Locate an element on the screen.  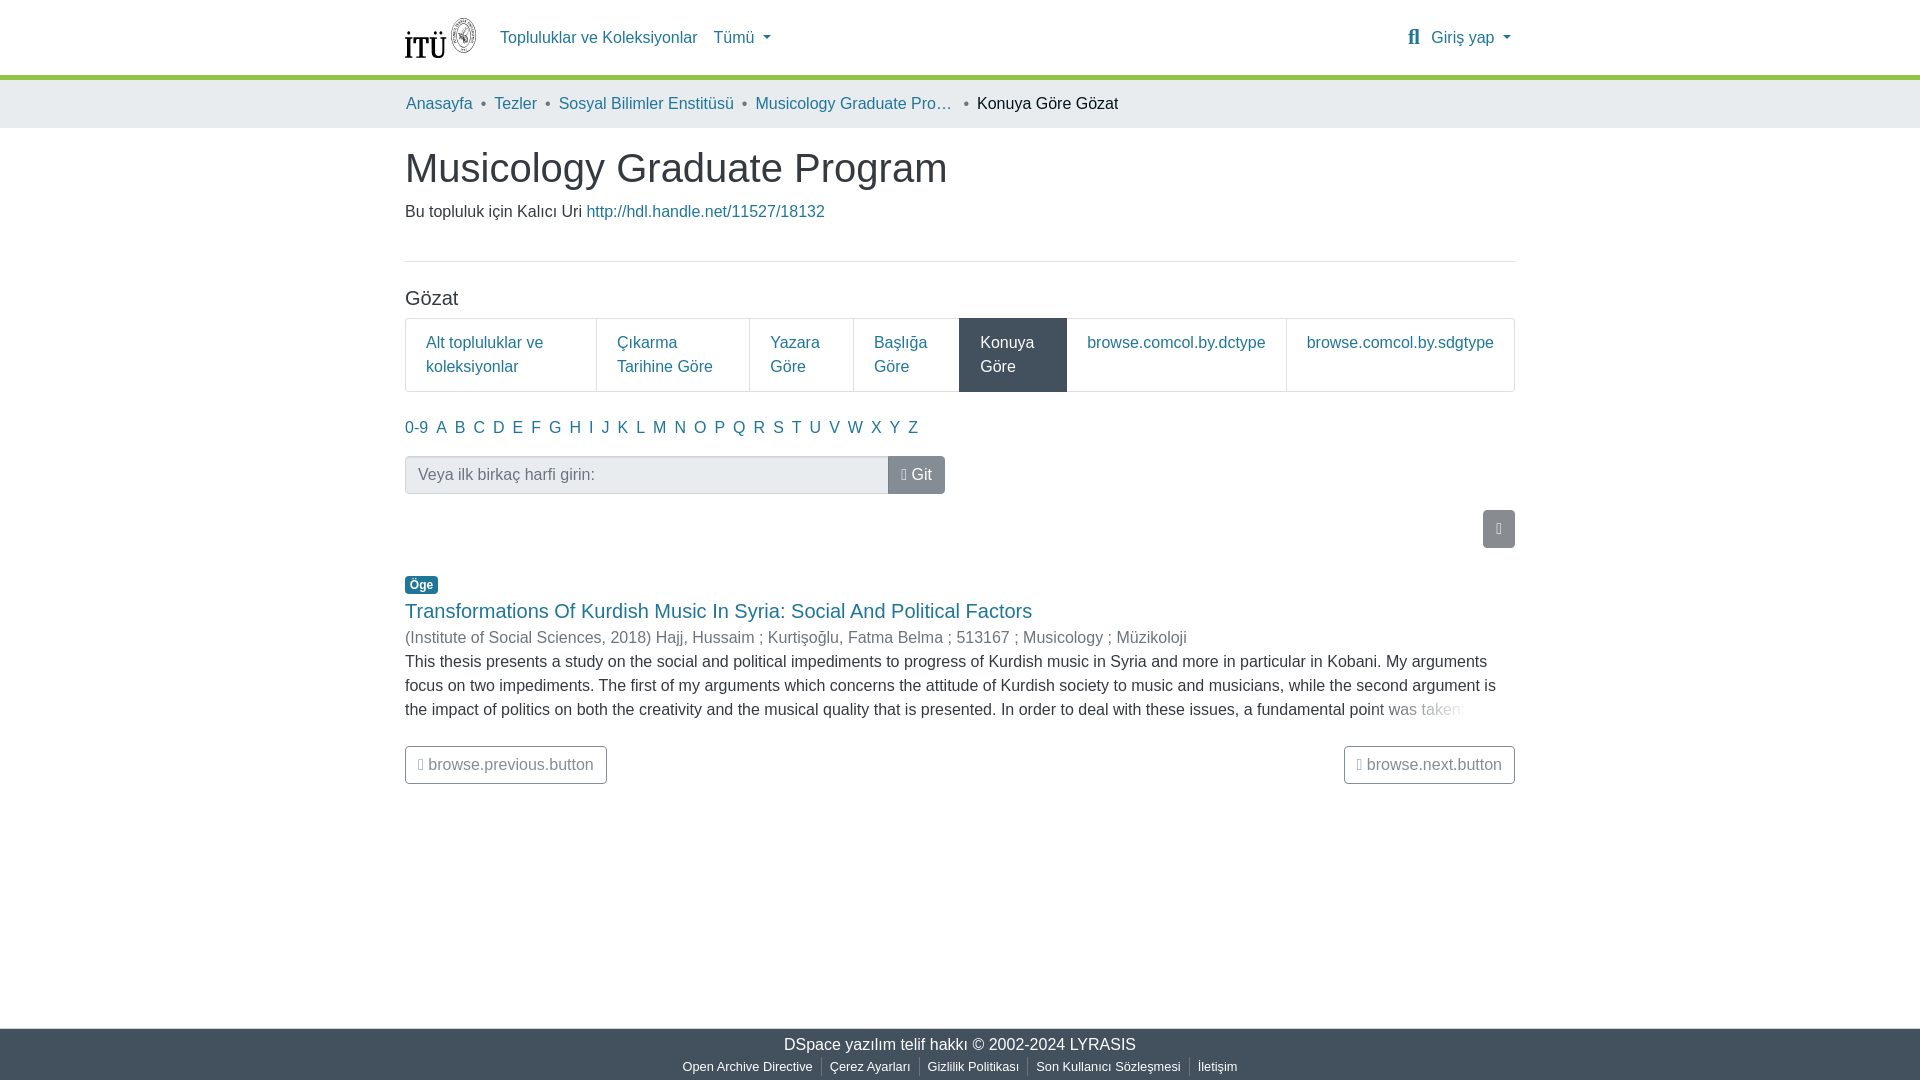
Anasayfa is located at coordinates (438, 103).